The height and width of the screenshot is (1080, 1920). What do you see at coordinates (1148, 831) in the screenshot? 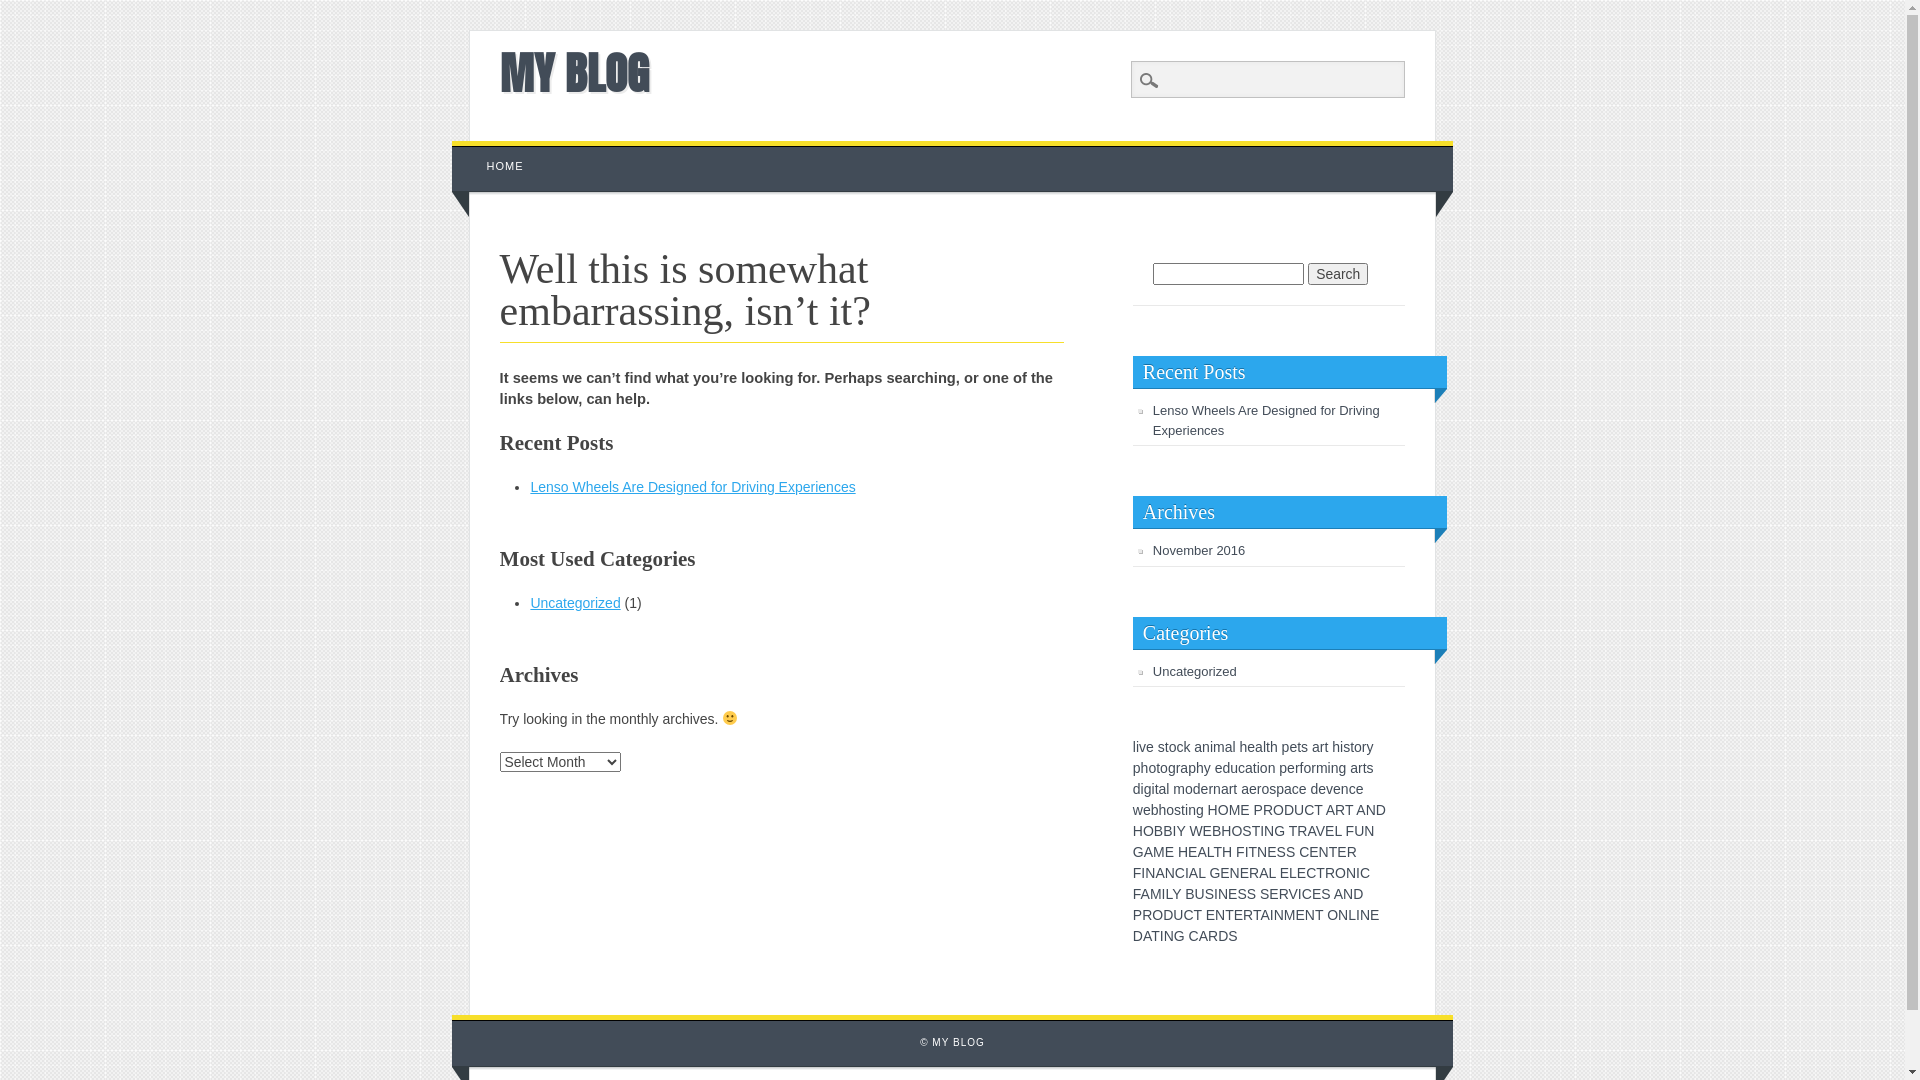
I see `O` at bounding box center [1148, 831].